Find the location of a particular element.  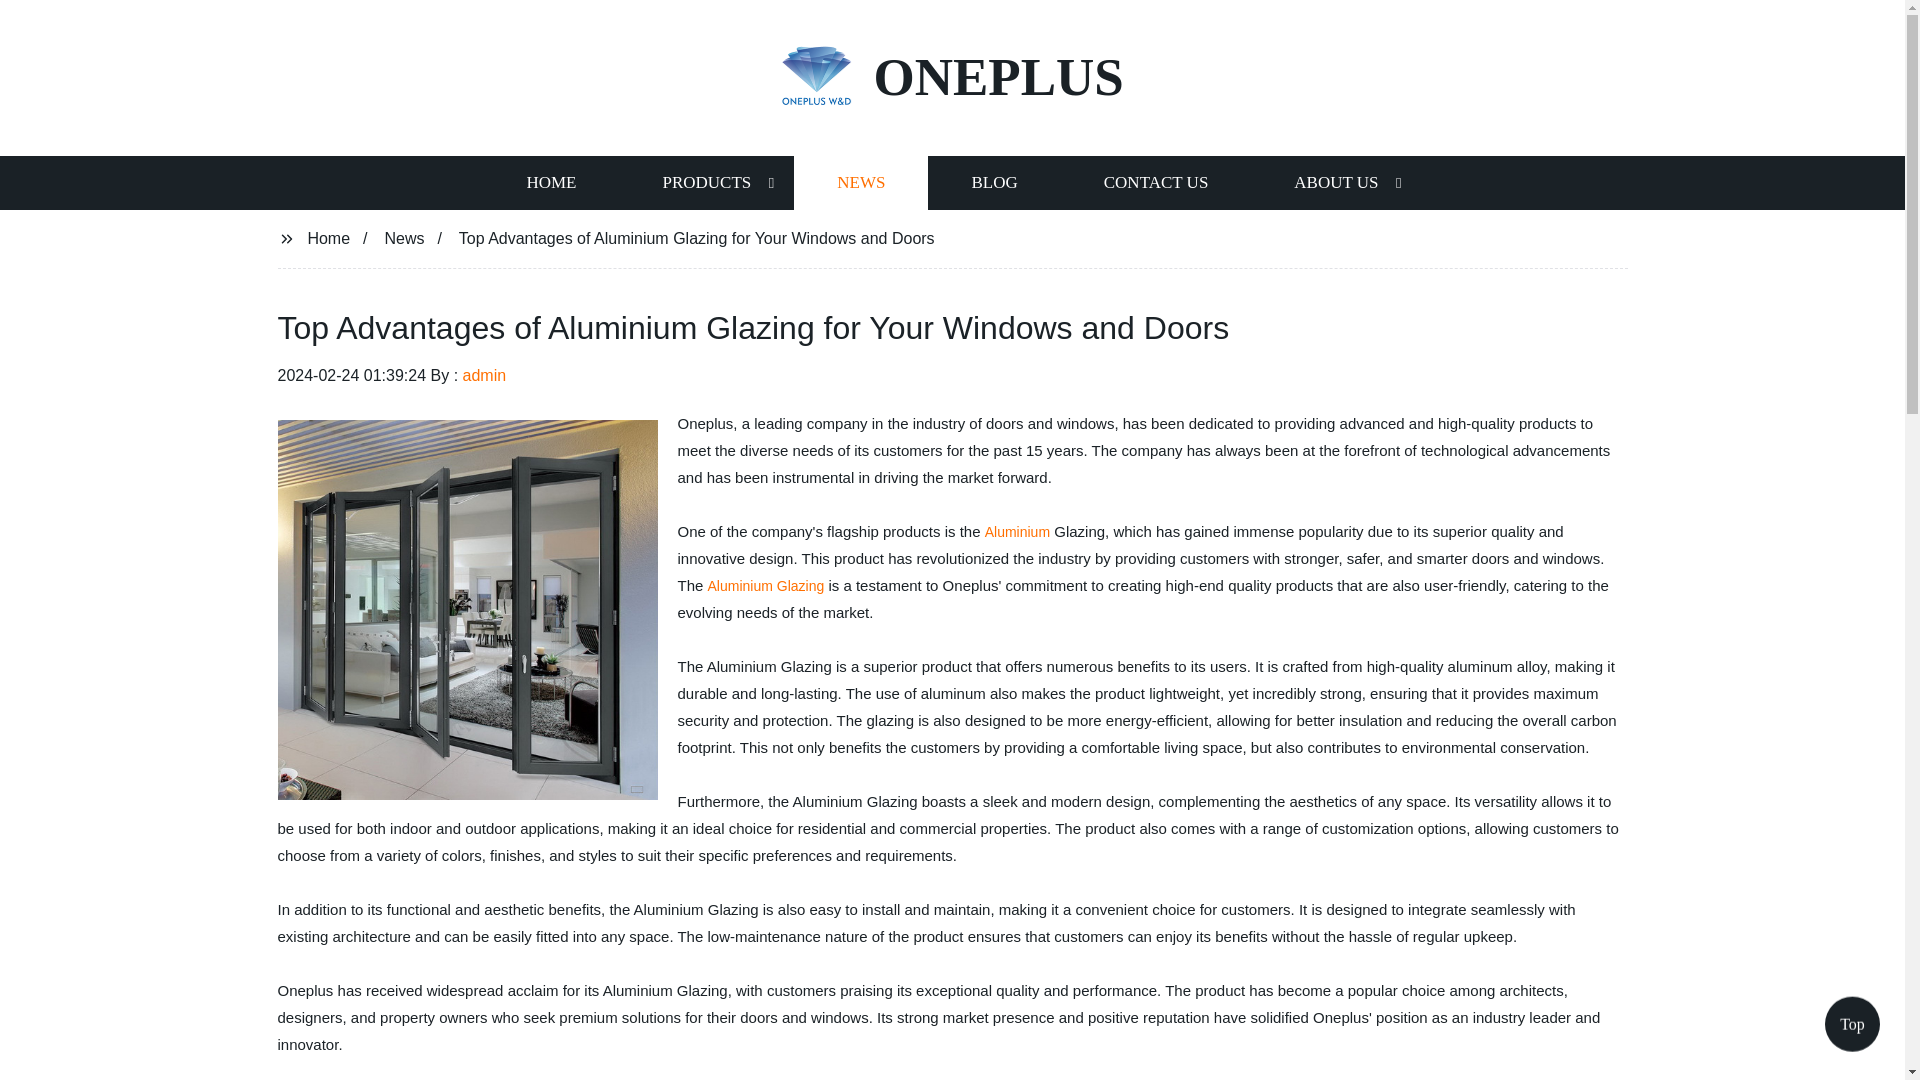

Aluminium Glazing is located at coordinates (766, 586).